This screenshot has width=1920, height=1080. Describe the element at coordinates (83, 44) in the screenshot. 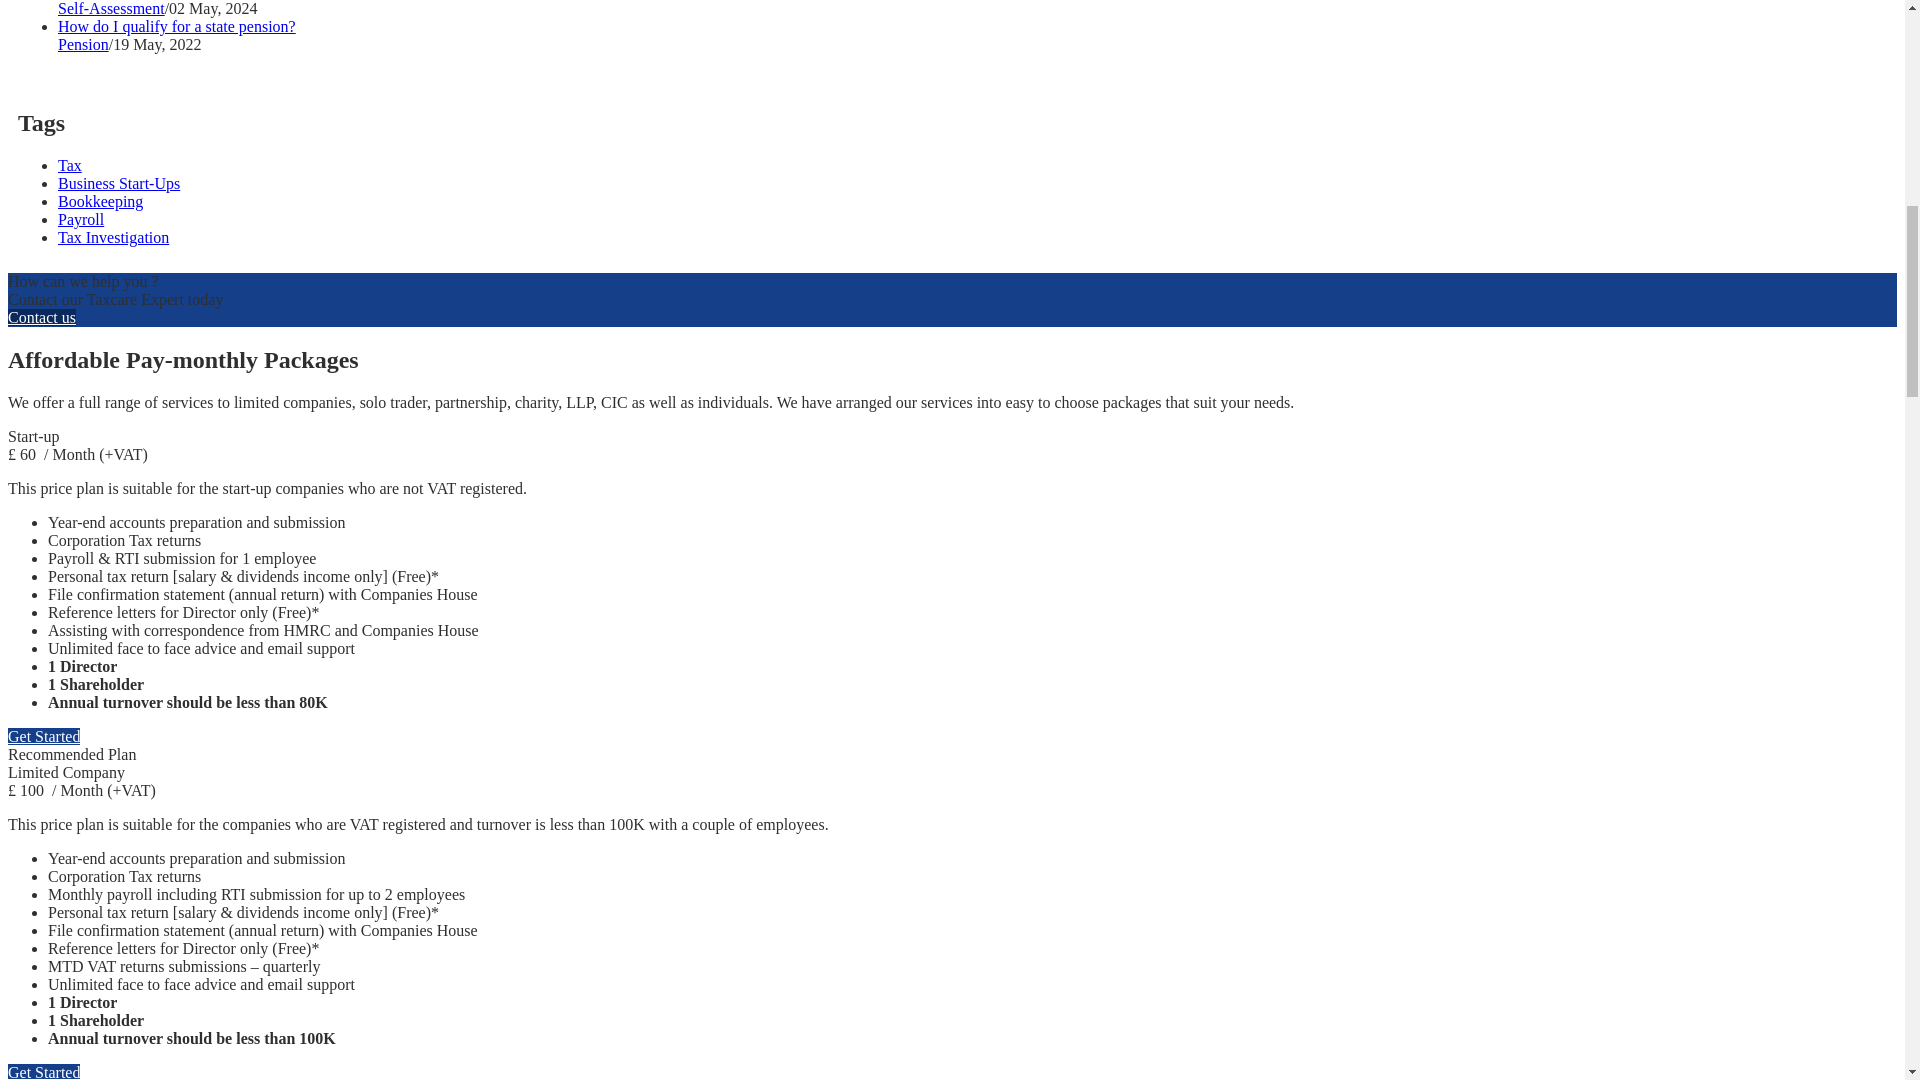

I see `Pension` at that location.